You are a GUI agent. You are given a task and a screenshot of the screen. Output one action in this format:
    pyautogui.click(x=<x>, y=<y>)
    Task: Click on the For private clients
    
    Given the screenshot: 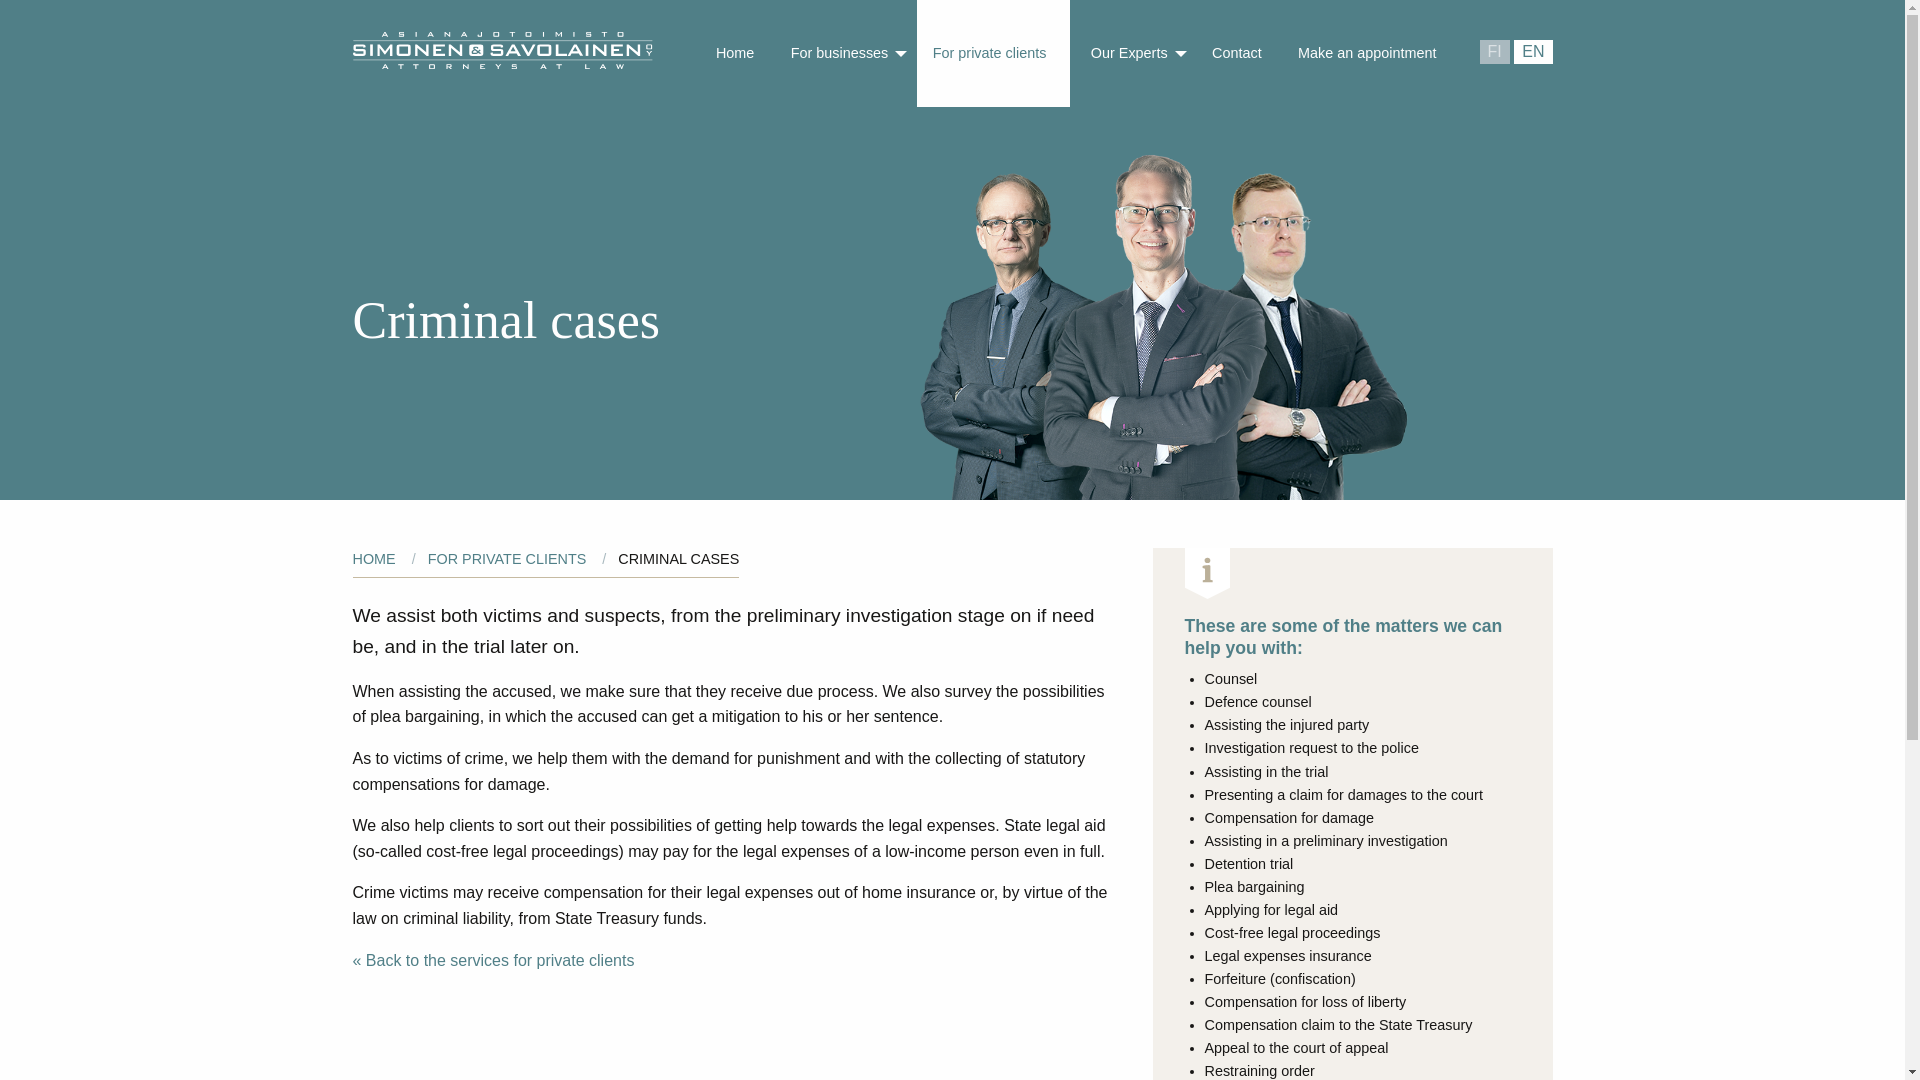 What is the action you would take?
    pyautogui.click(x=994, y=53)
    